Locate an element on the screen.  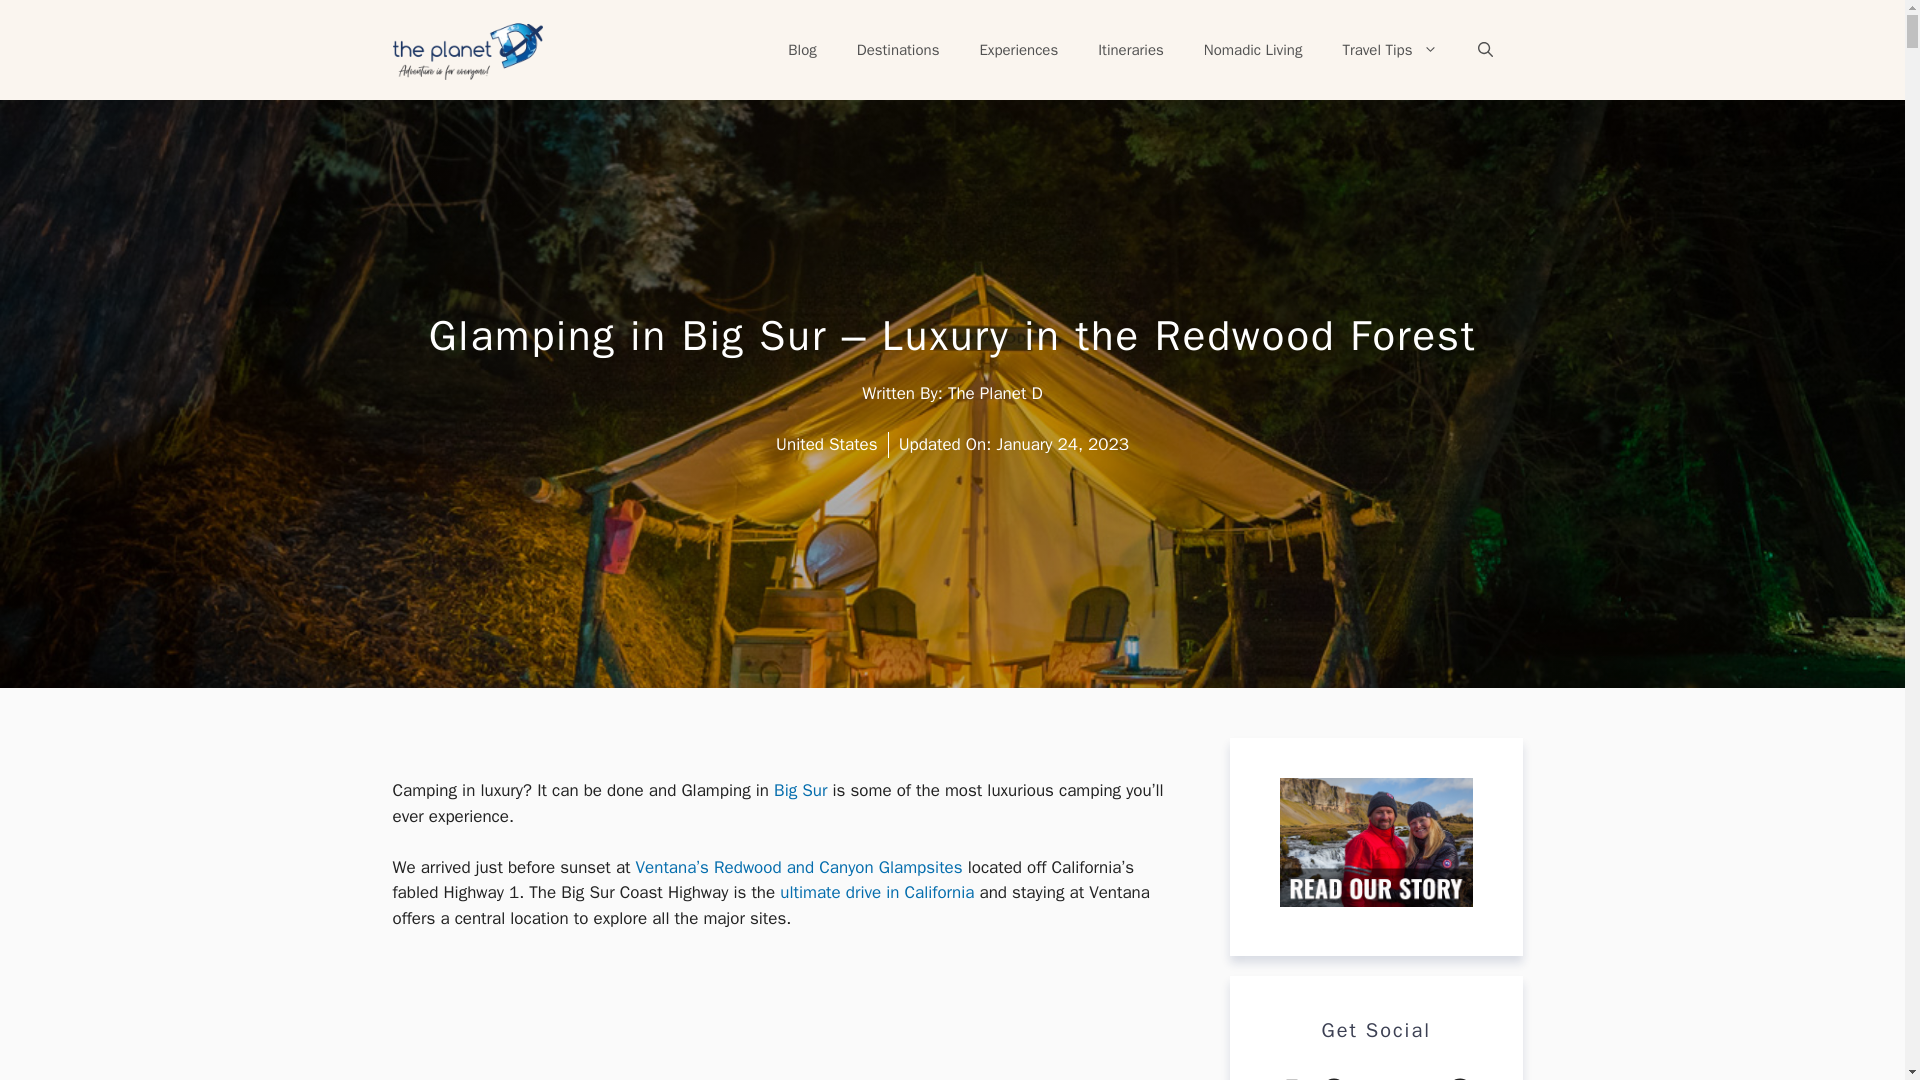
Blog is located at coordinates (802, 50).